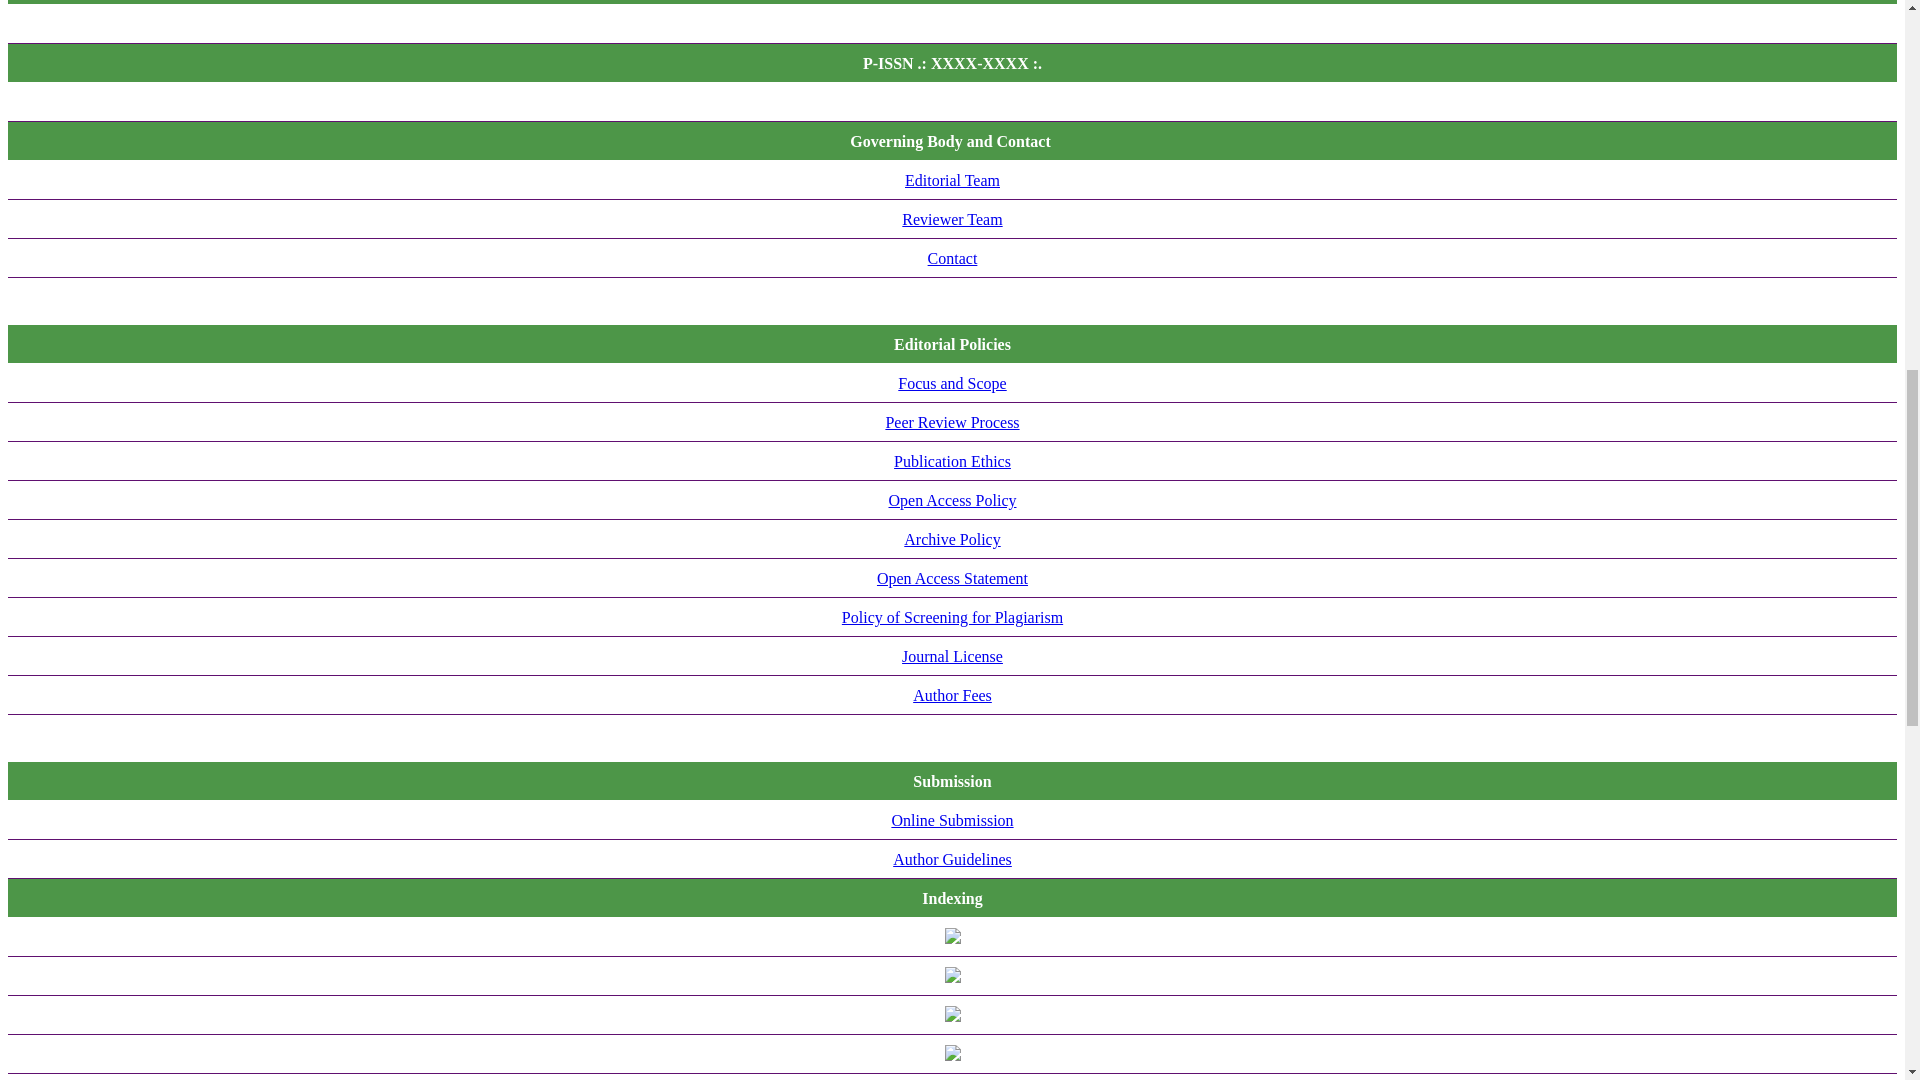 The image size is (1920, 1080). Describe the element at coordinates (952, 860) in the screenshot. I see `Author Guidelines` at that location.